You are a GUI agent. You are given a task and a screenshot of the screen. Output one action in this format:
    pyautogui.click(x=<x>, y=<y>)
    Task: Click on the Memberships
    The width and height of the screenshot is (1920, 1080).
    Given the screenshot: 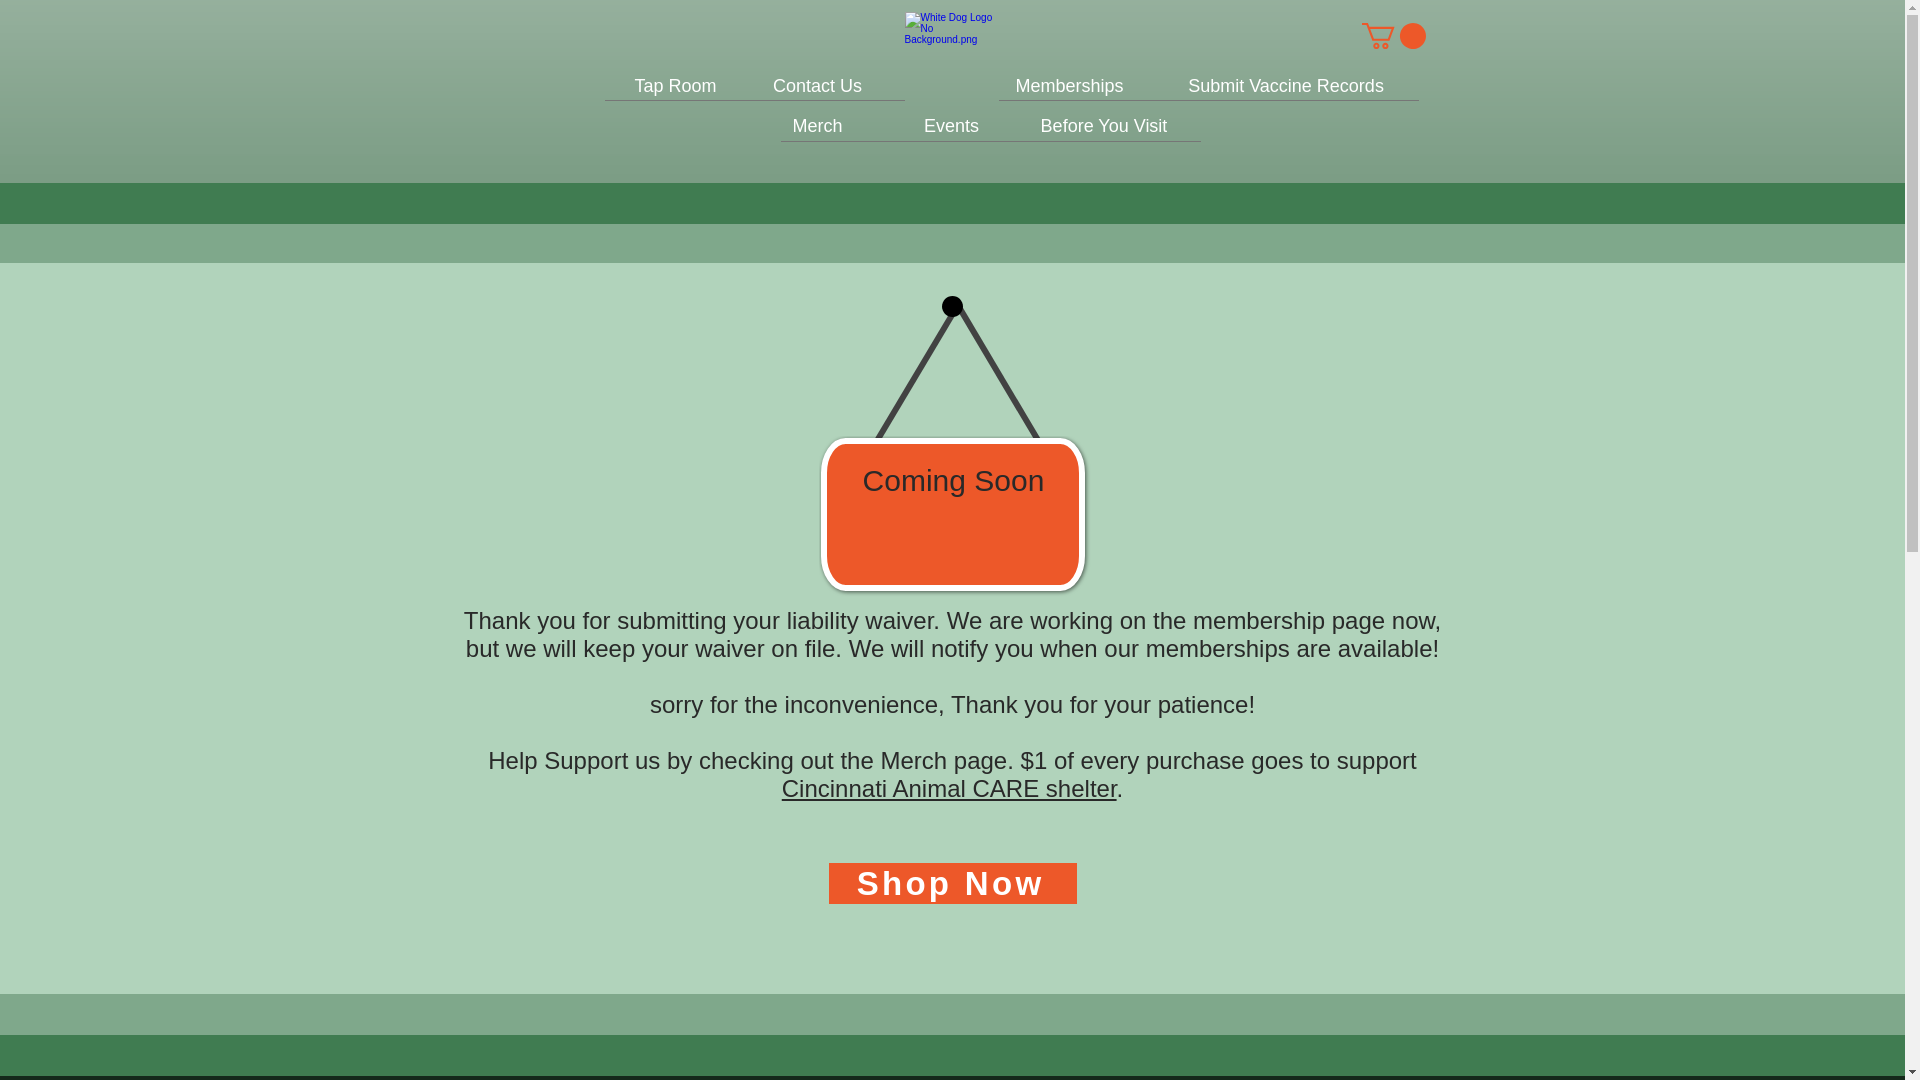 What is the action you would take?
    pyautogui.click(x=1069, y=85)
    